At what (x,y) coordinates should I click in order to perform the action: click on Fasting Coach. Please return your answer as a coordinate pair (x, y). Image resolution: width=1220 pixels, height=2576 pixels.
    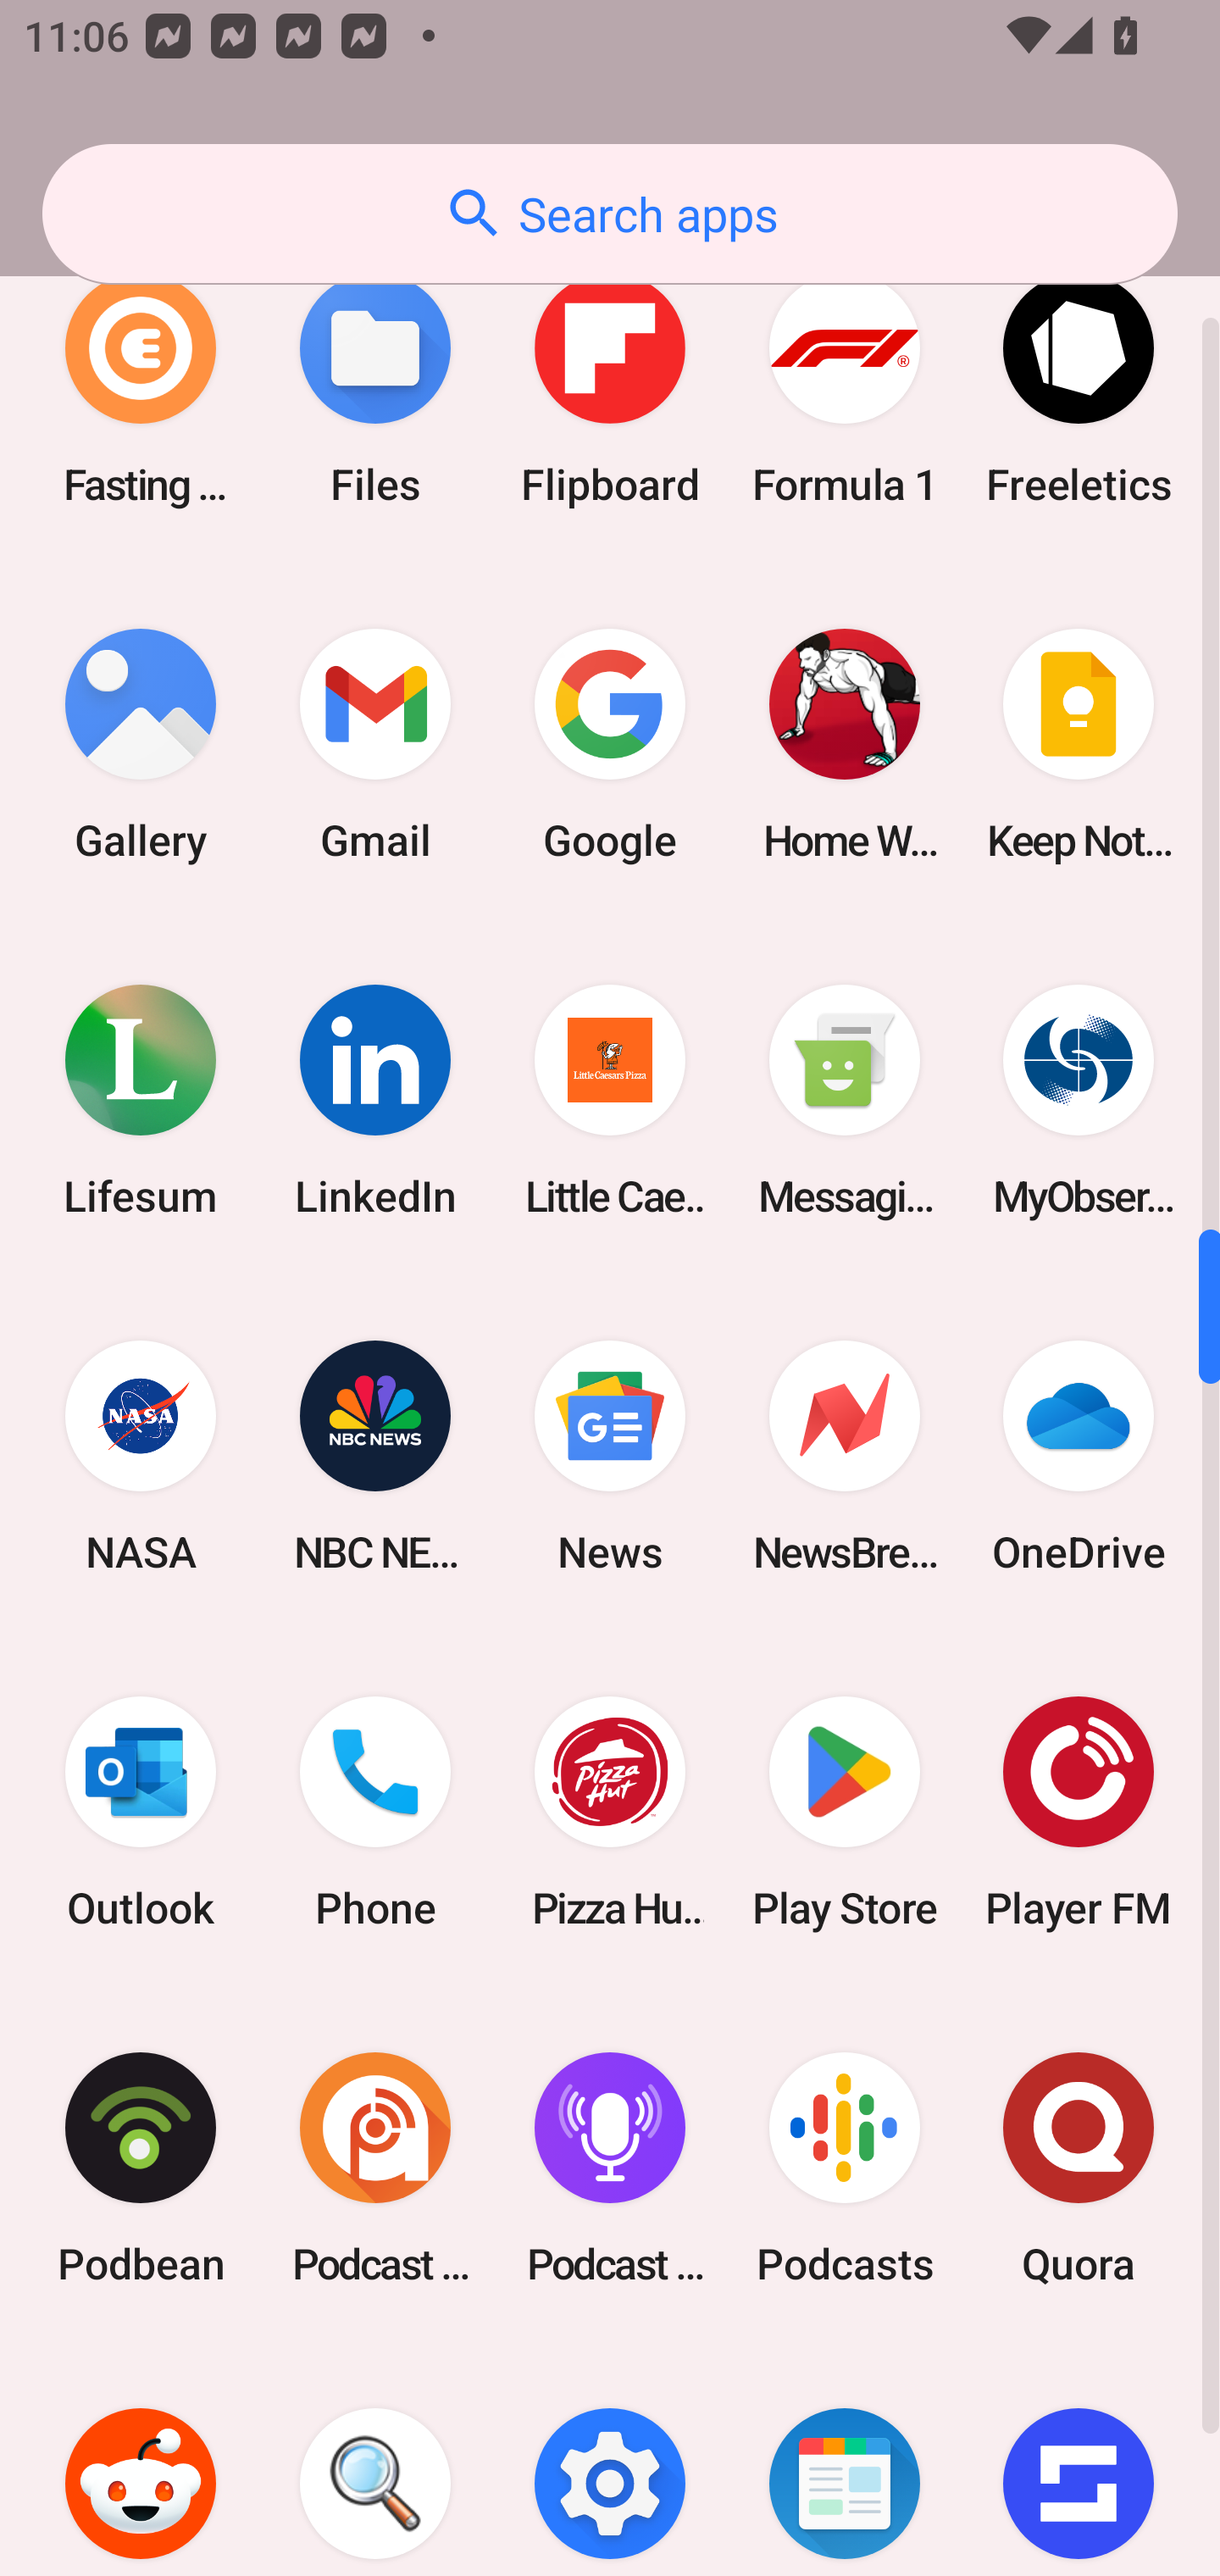
    Looking at the image, I should click on (141, 388).